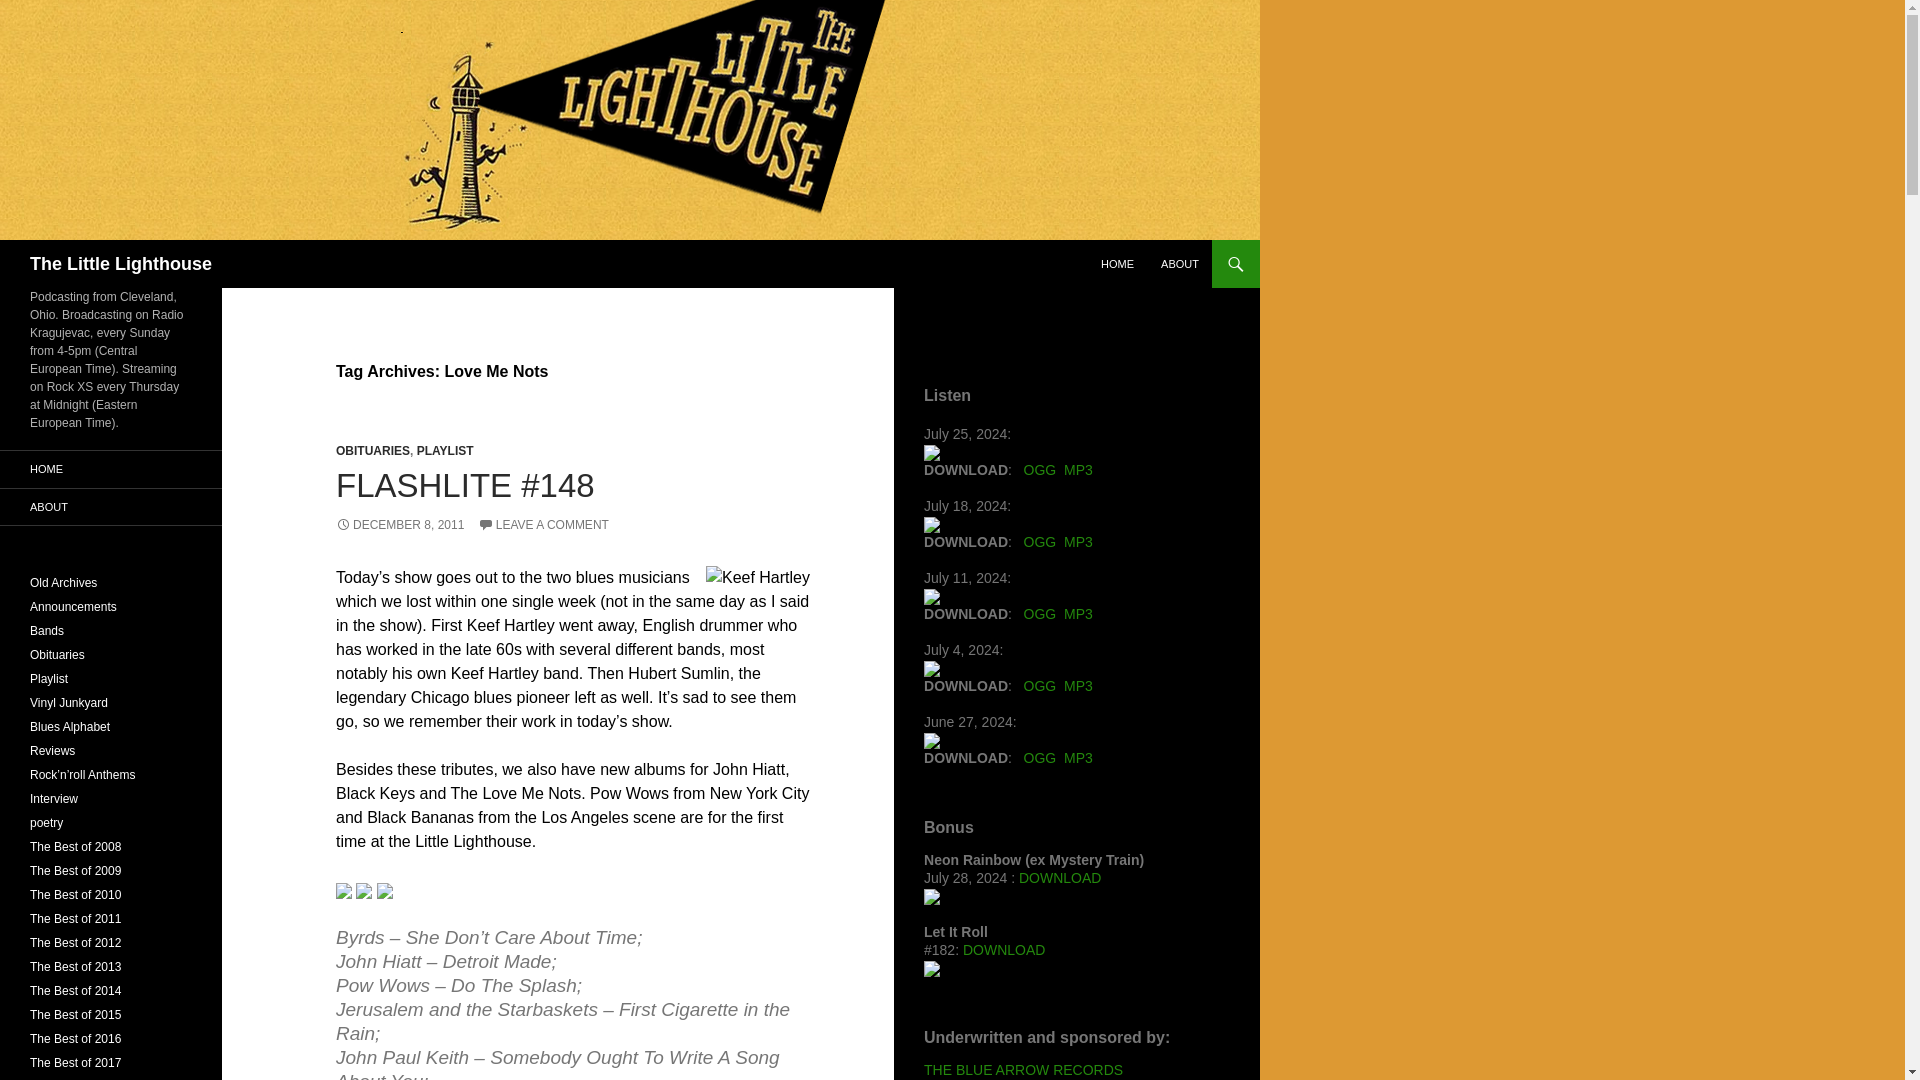  I want to click on OBITUARIES, so click(373, 450).